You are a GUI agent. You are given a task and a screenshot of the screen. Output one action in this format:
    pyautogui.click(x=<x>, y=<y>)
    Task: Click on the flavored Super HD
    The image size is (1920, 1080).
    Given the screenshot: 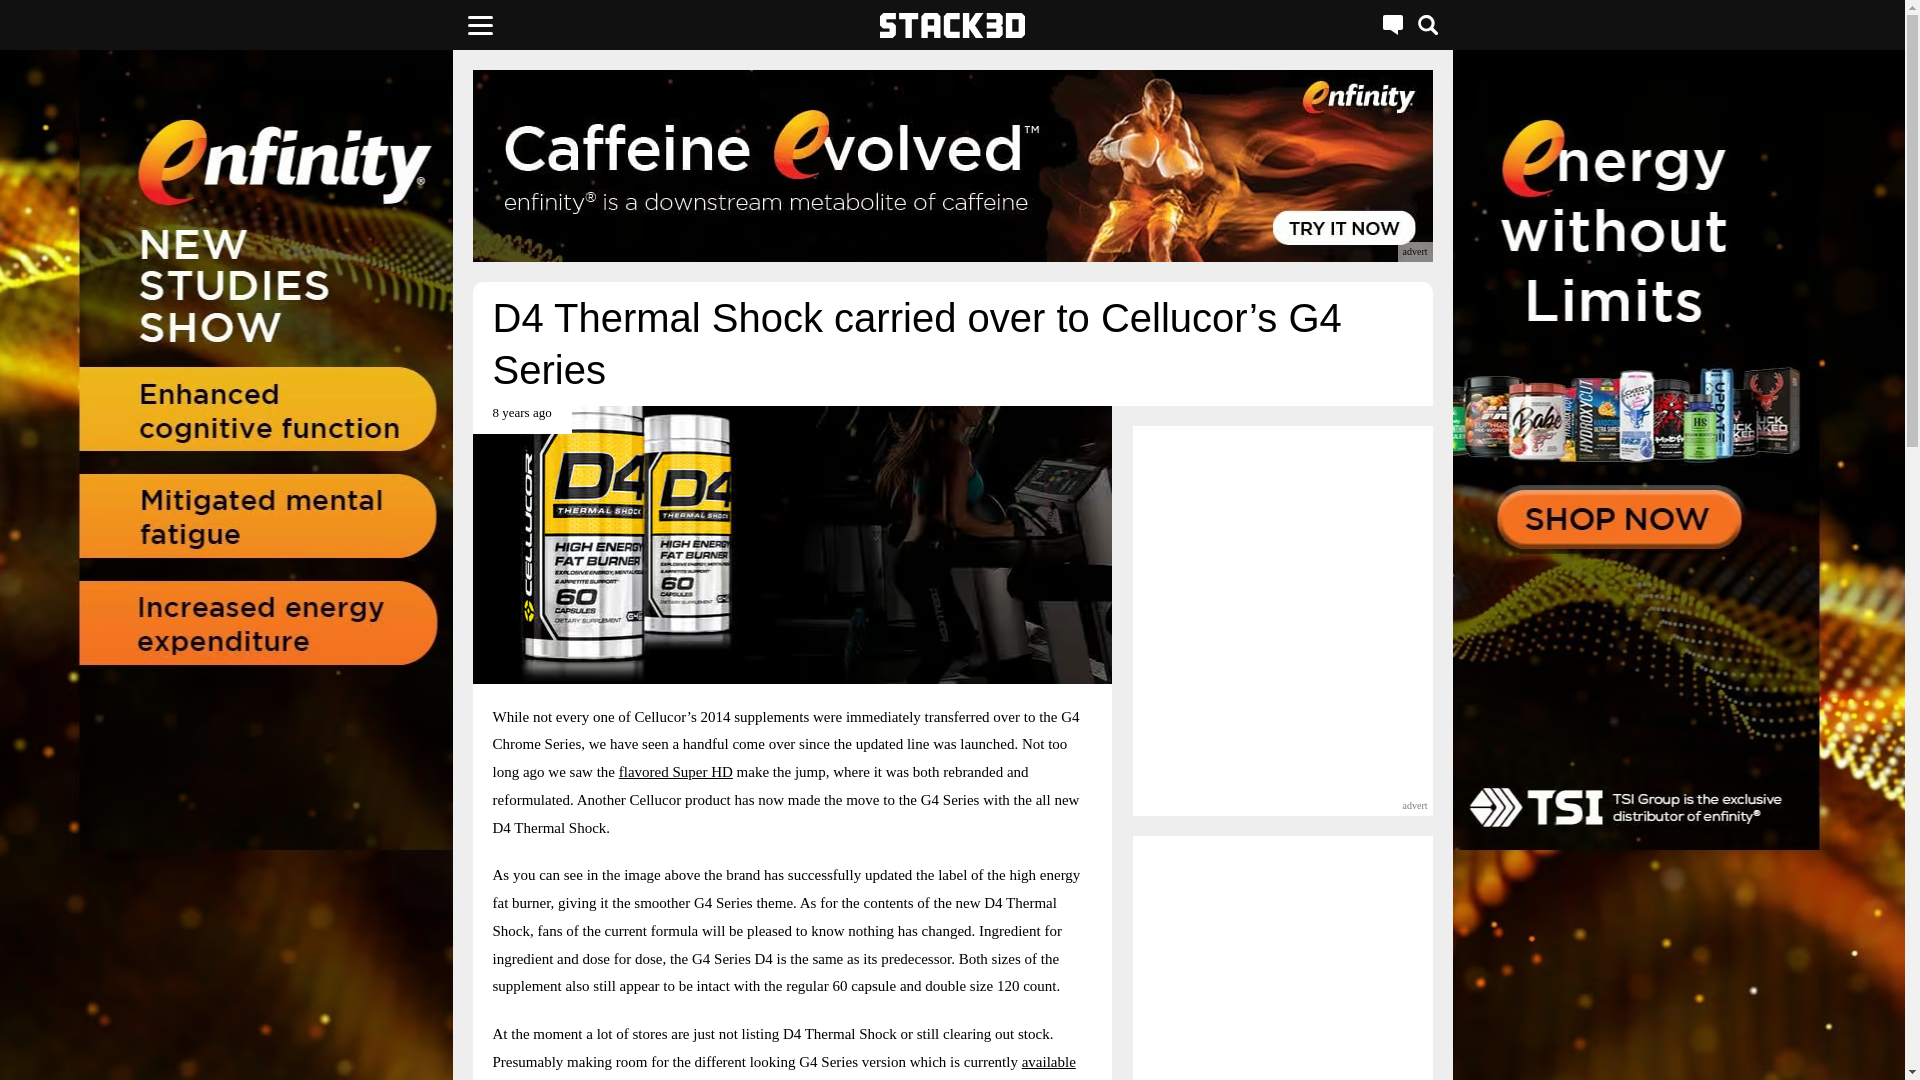 What is the action you would take?
    pyautogui.click(x=676, y=771)
    